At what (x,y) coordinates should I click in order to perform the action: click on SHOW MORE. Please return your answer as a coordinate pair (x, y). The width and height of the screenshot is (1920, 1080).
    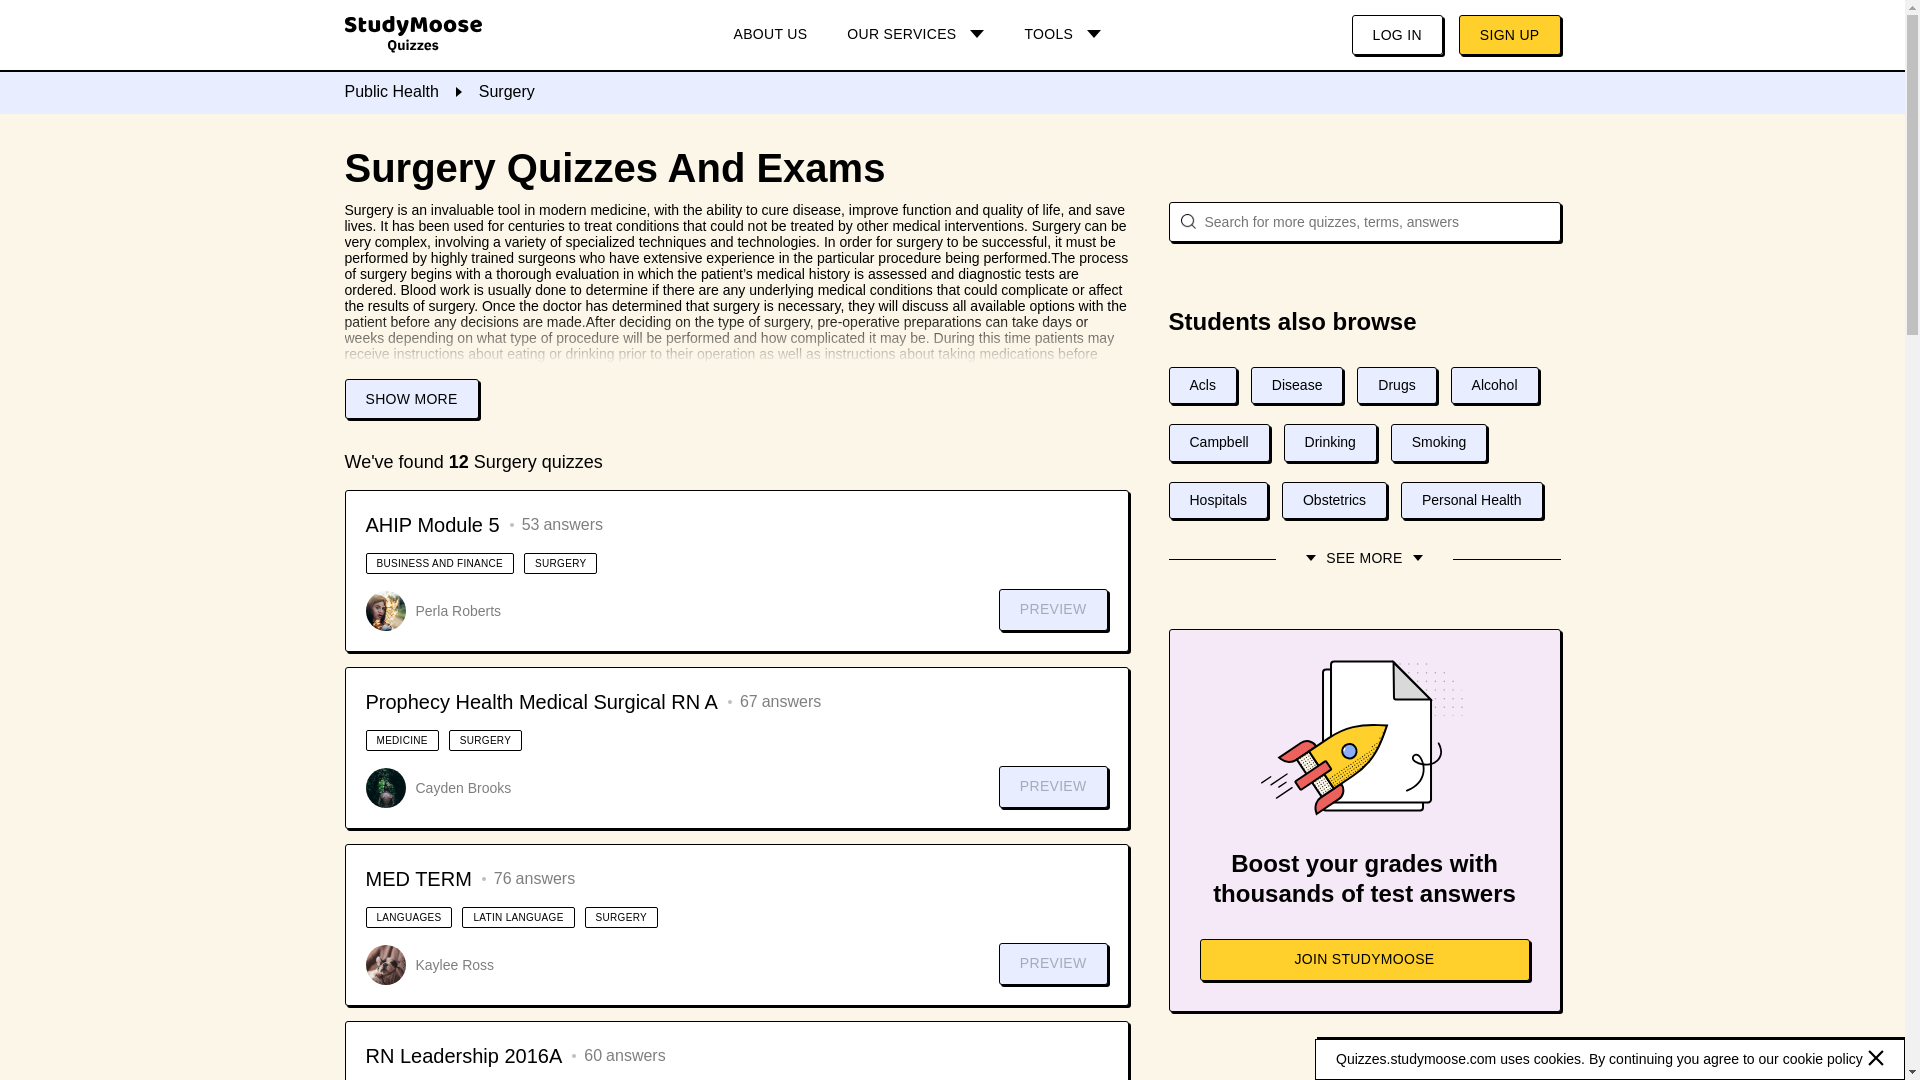
    Looking at the image, I should click on (410, 399).